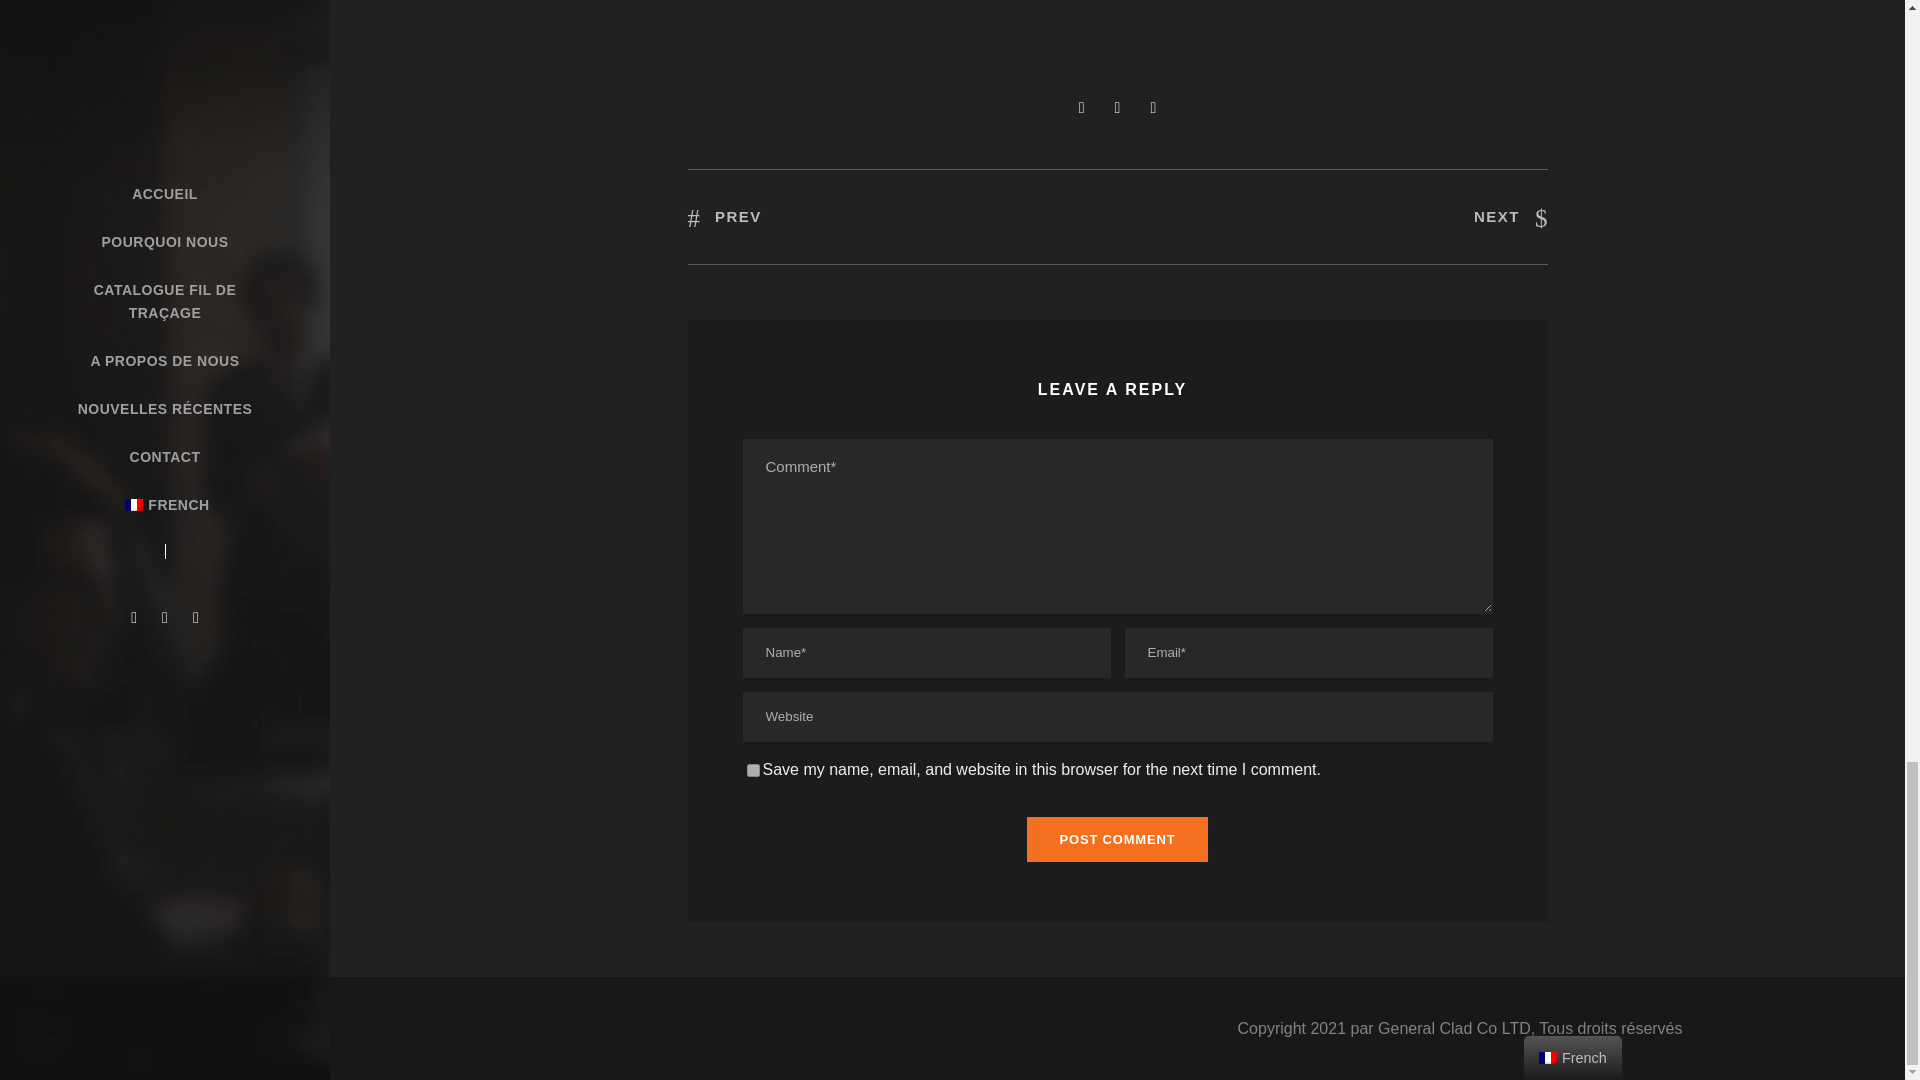 This screenshot has height=1080, width=1920. Describe the element at coordinates (752, 770) in the screenshot. I see `yes` at that location.